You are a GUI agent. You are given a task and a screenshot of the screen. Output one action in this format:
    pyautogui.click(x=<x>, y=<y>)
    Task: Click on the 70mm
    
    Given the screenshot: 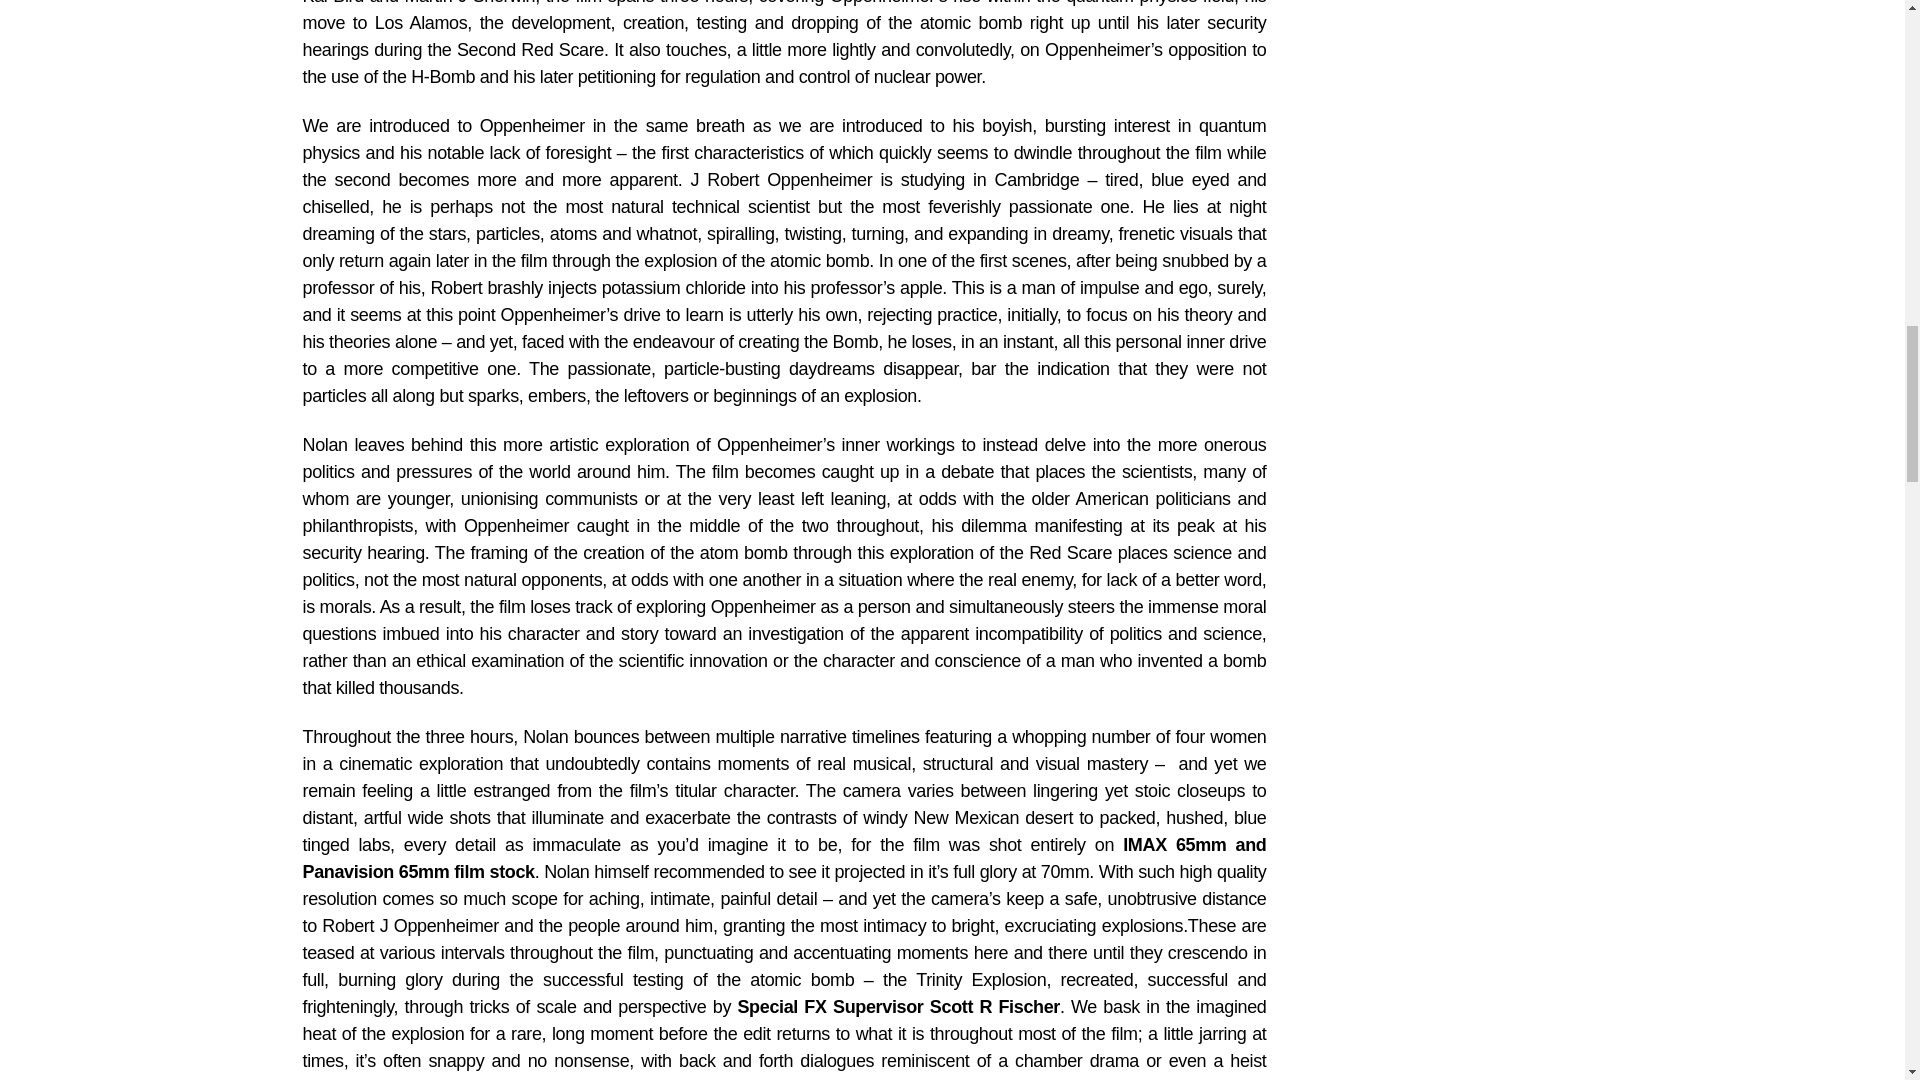 What is the action you would take?
    pyautogui.click(x=1062, y=872)
    